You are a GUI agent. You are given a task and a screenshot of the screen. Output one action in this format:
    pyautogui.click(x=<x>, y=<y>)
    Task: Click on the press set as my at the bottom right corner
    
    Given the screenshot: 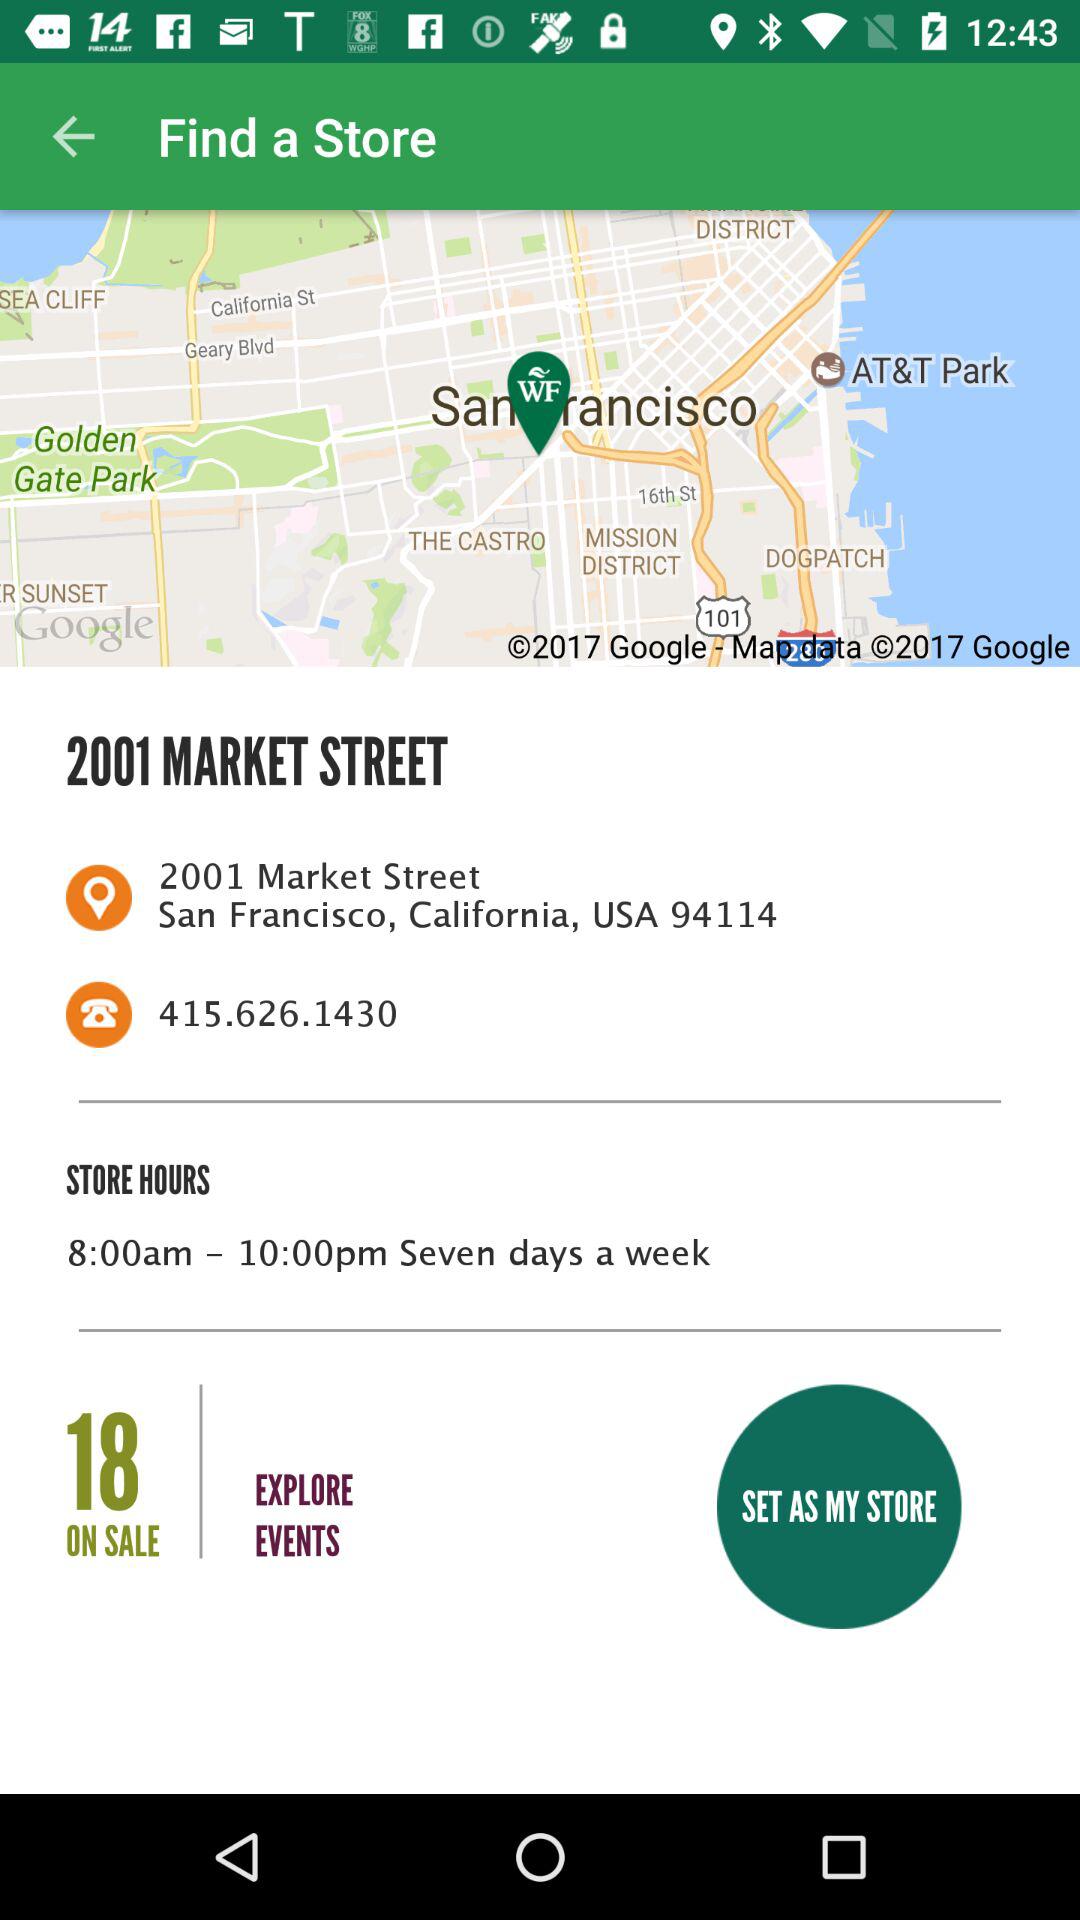 What is the action you would take?
    pyautogui.click(x=838, y=1506)
    